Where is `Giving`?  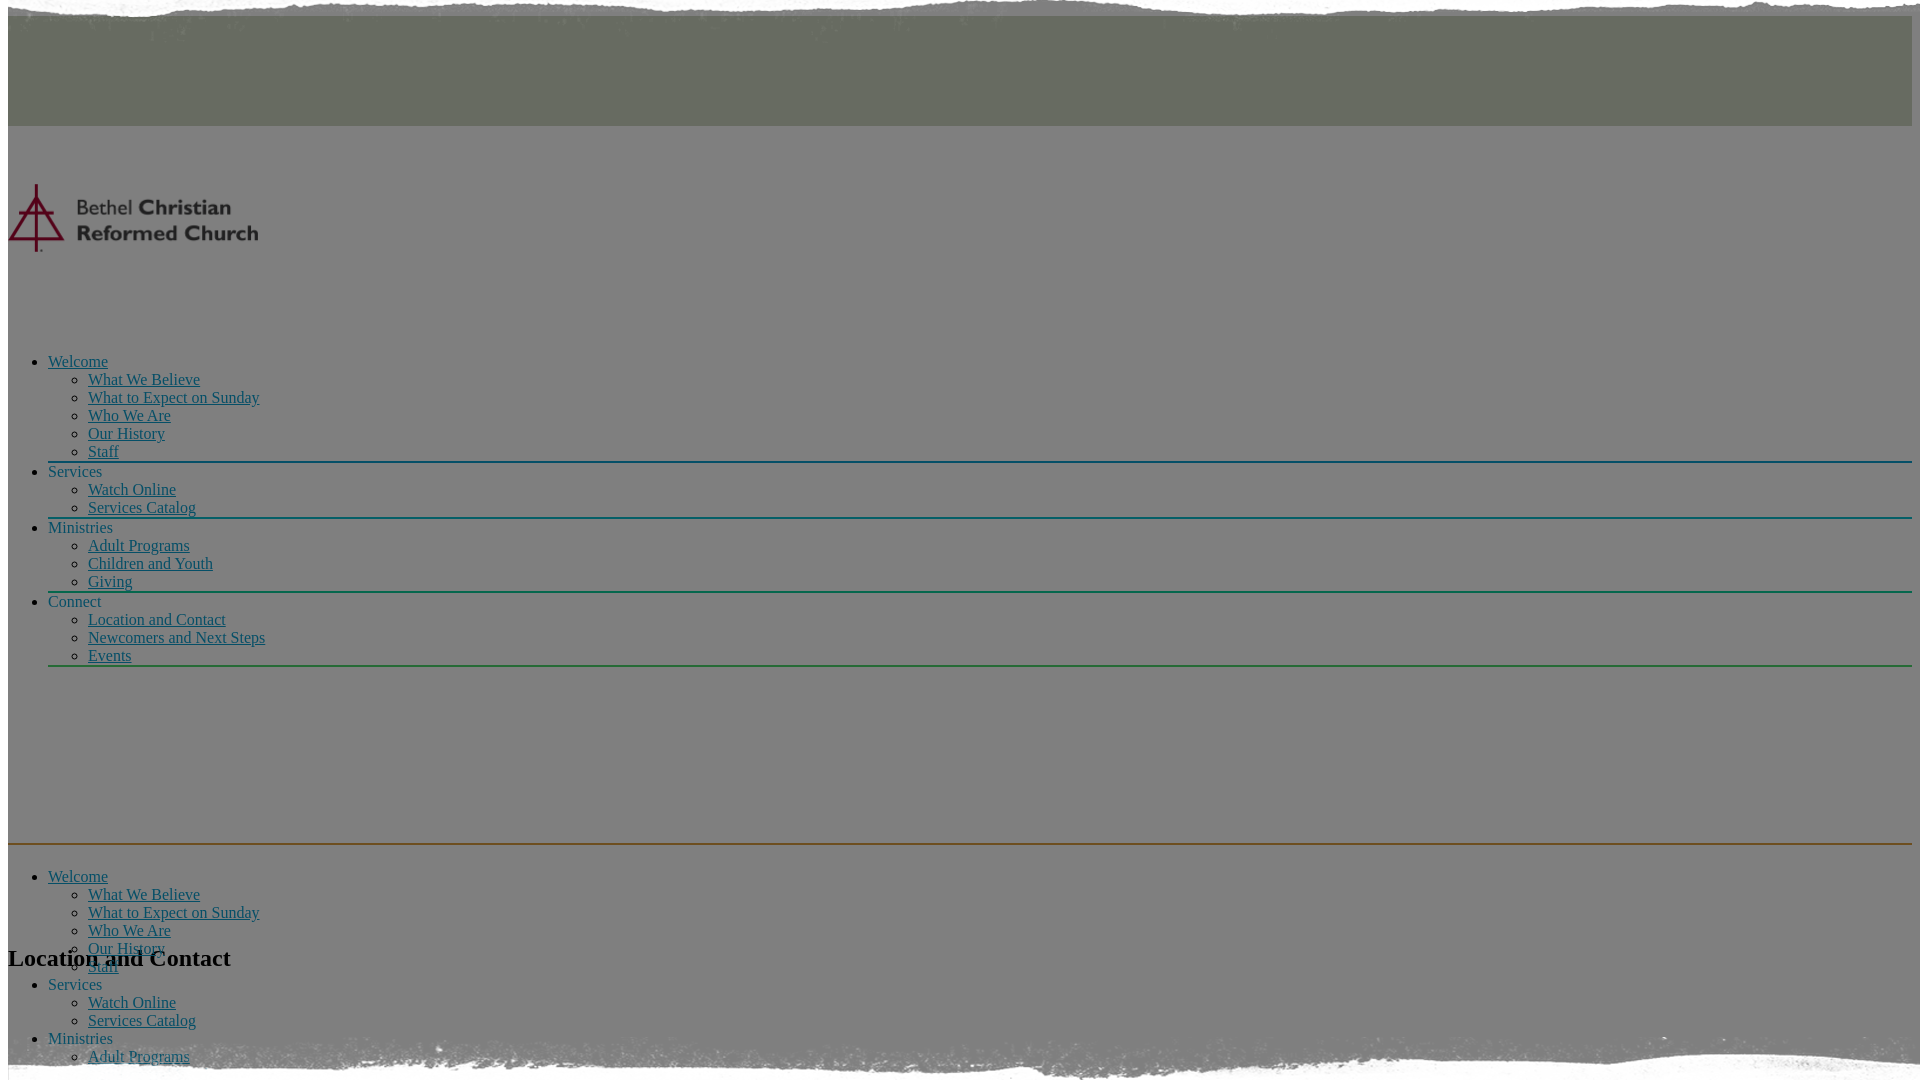 Giving is located at coordinates (110, 582).